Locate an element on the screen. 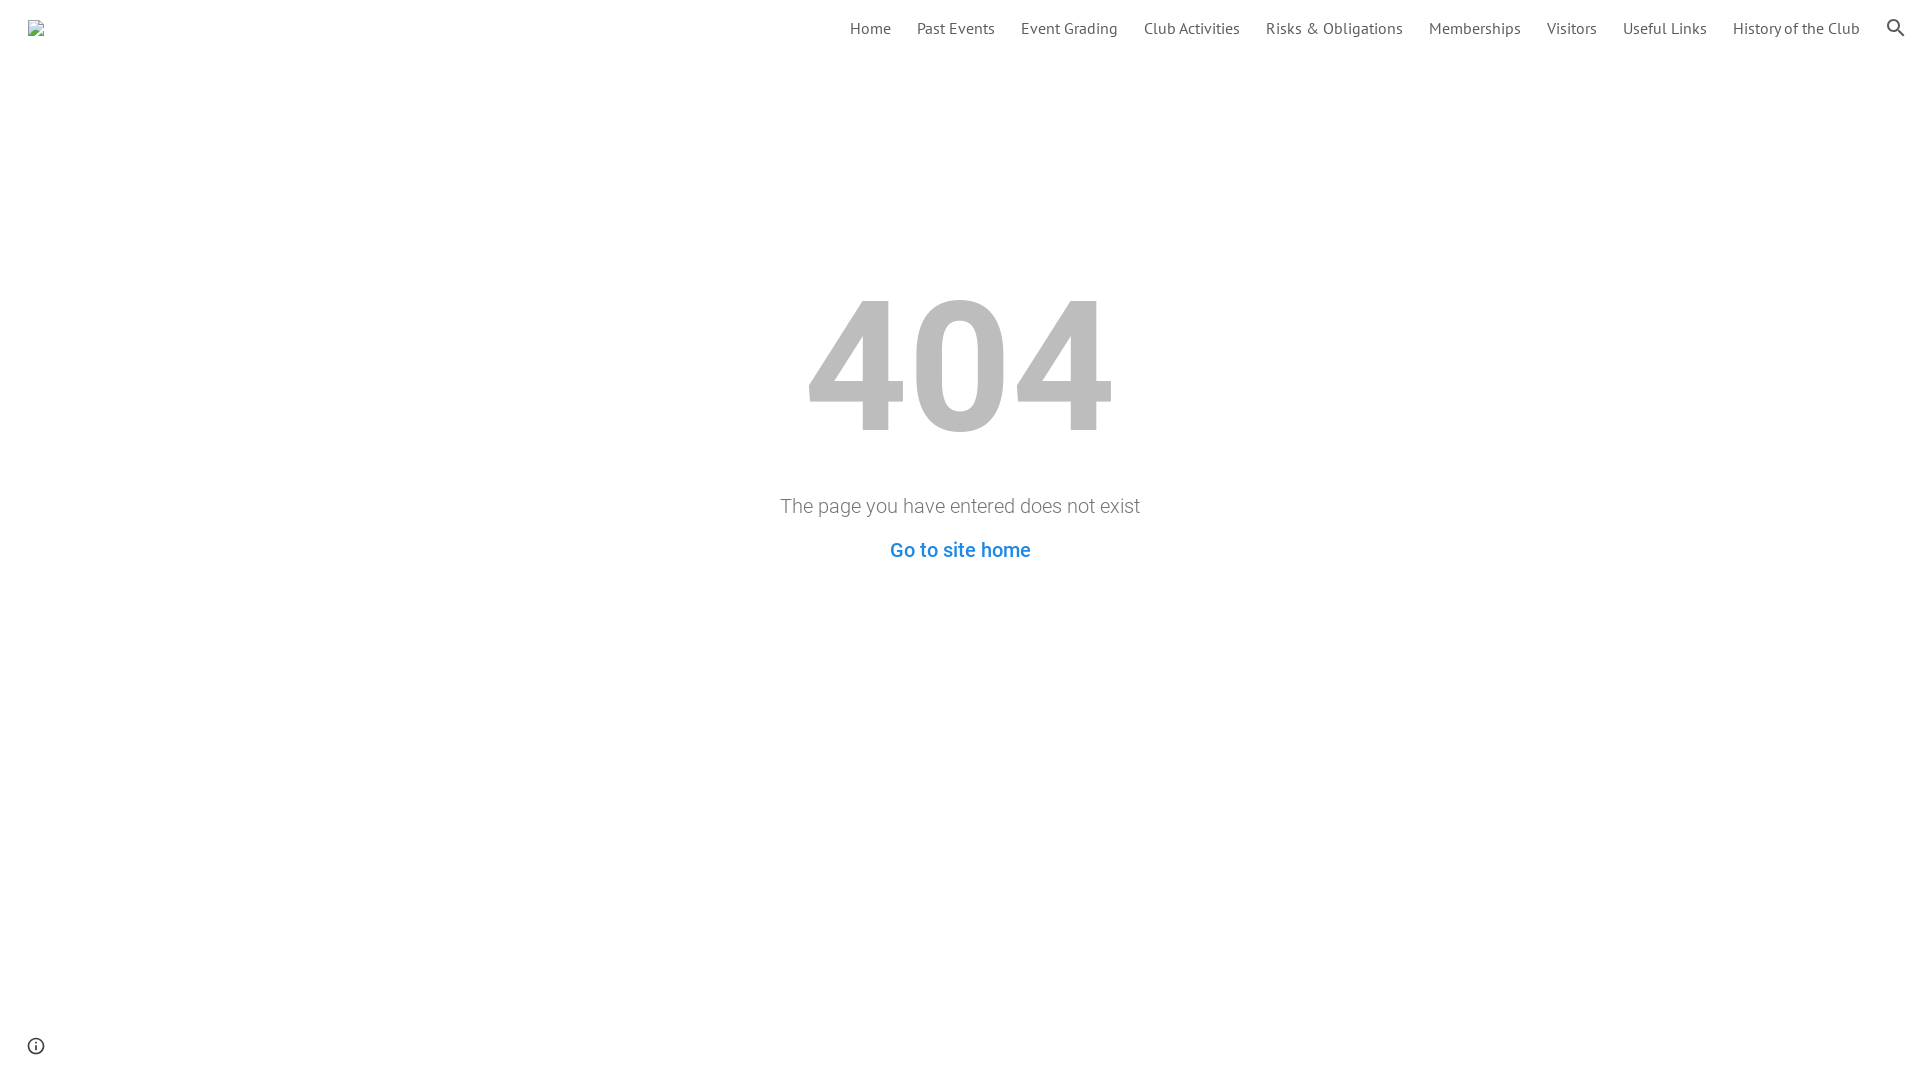 The height and width of the screenshot is (1080, 1920). Visitors is located at coordinates (1572, 28).